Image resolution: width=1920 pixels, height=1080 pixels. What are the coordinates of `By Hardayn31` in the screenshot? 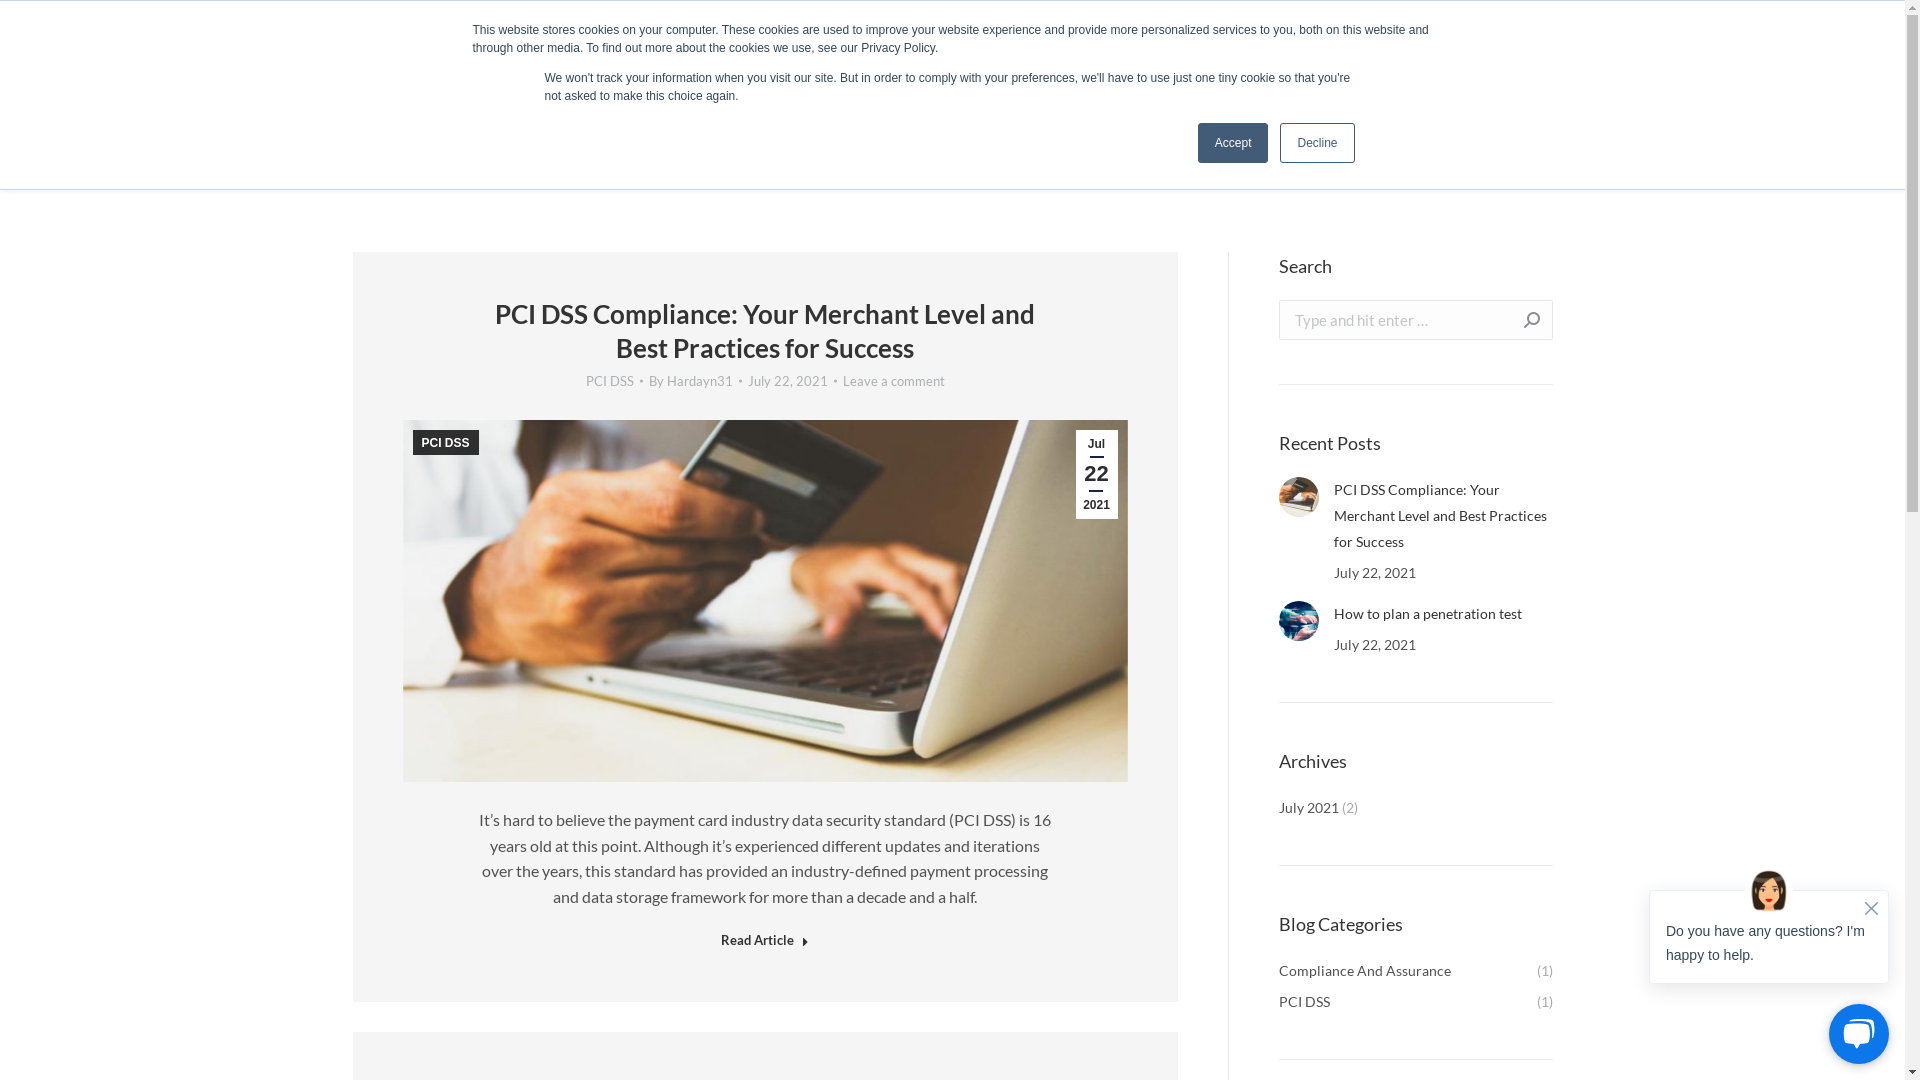 It's located at (694, 381).